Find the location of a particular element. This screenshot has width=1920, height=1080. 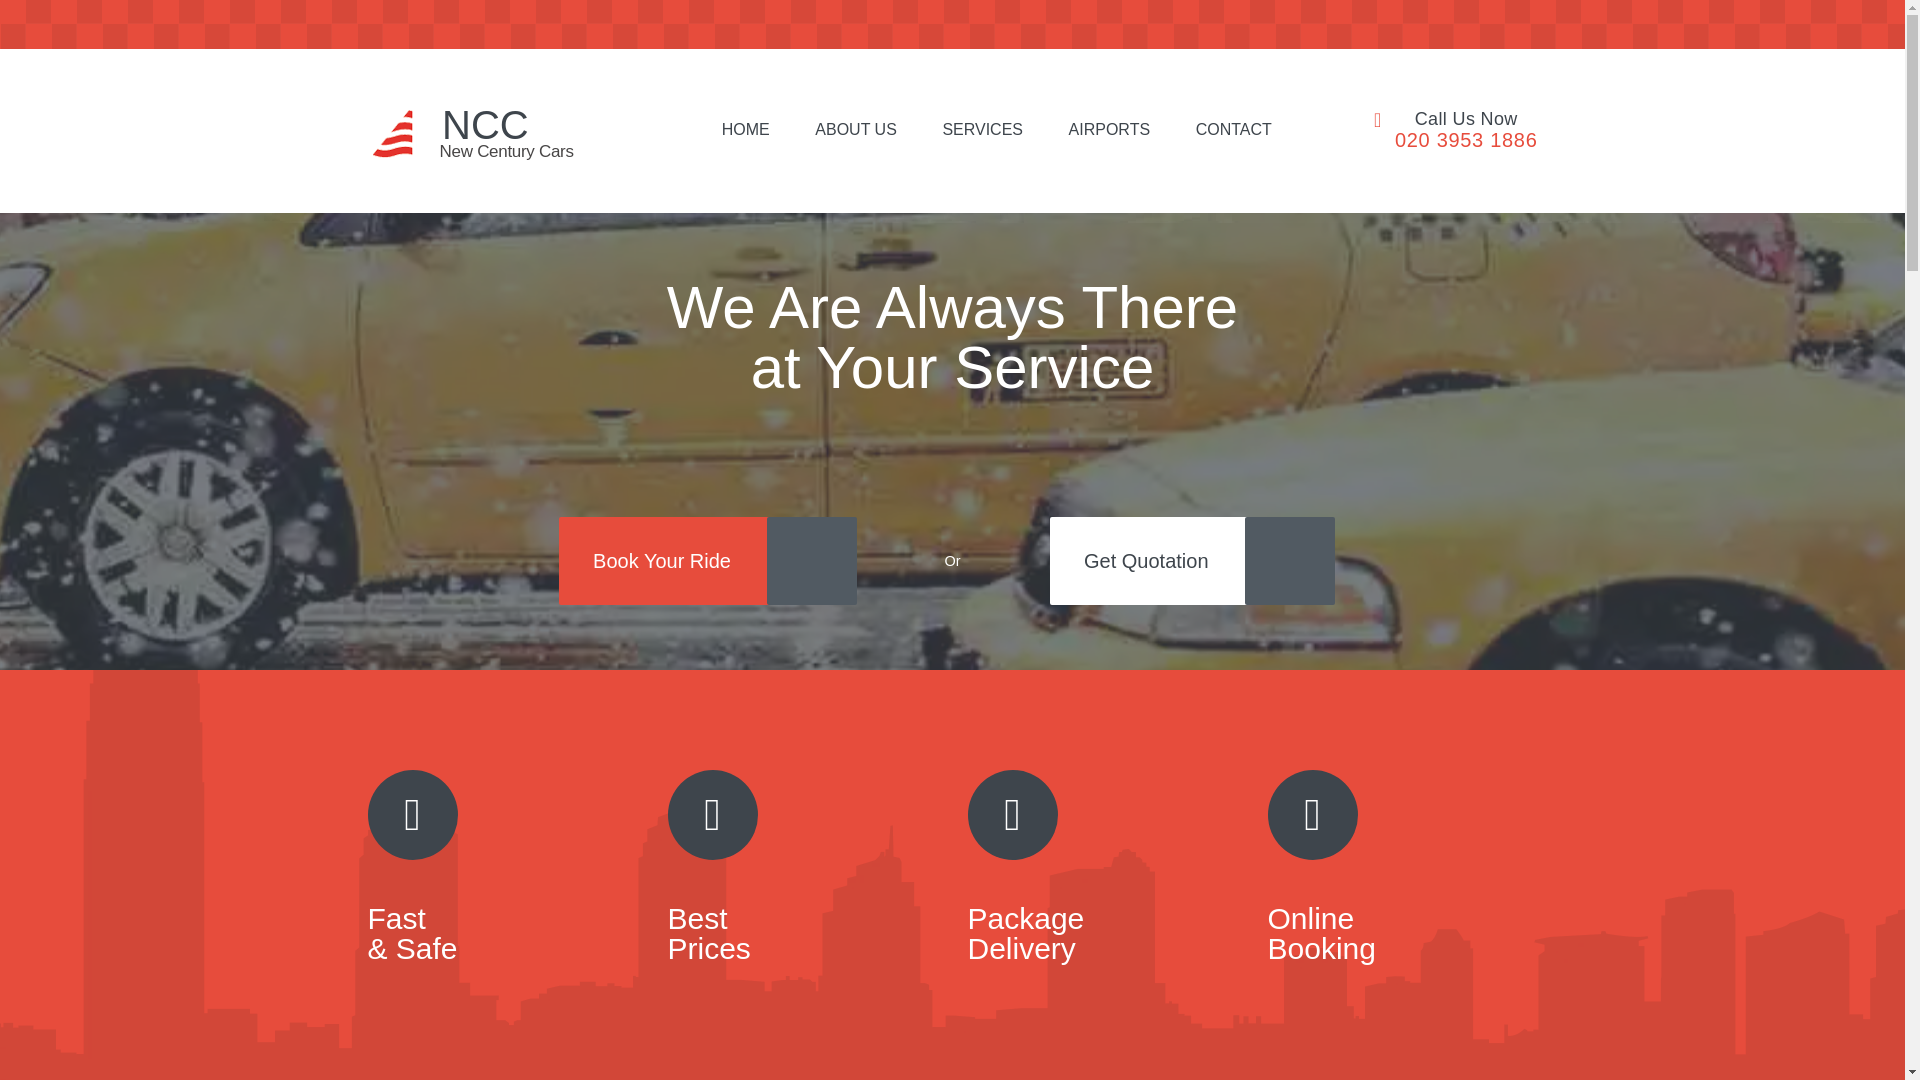

AIRPORTS is located at coordinates (1110, 130).